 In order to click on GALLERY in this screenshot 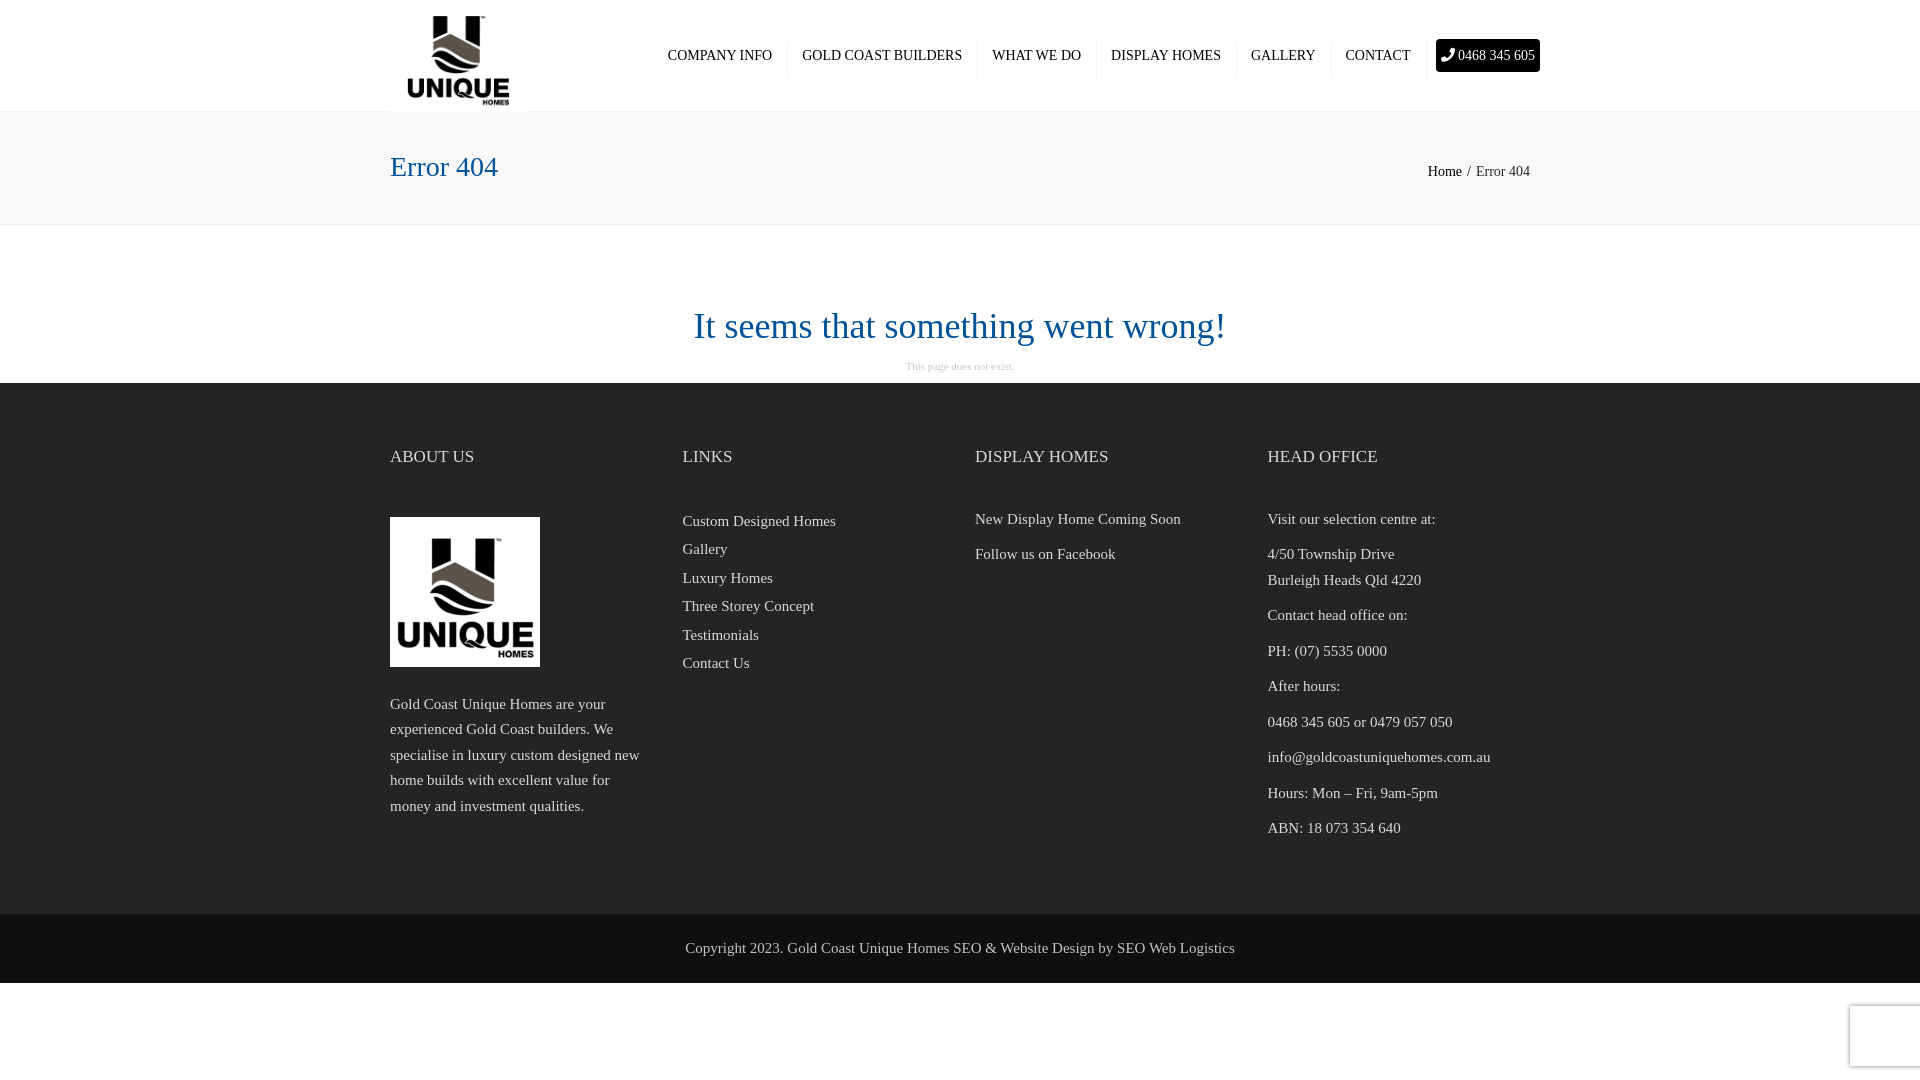, I will do `click(1284, 56)`.